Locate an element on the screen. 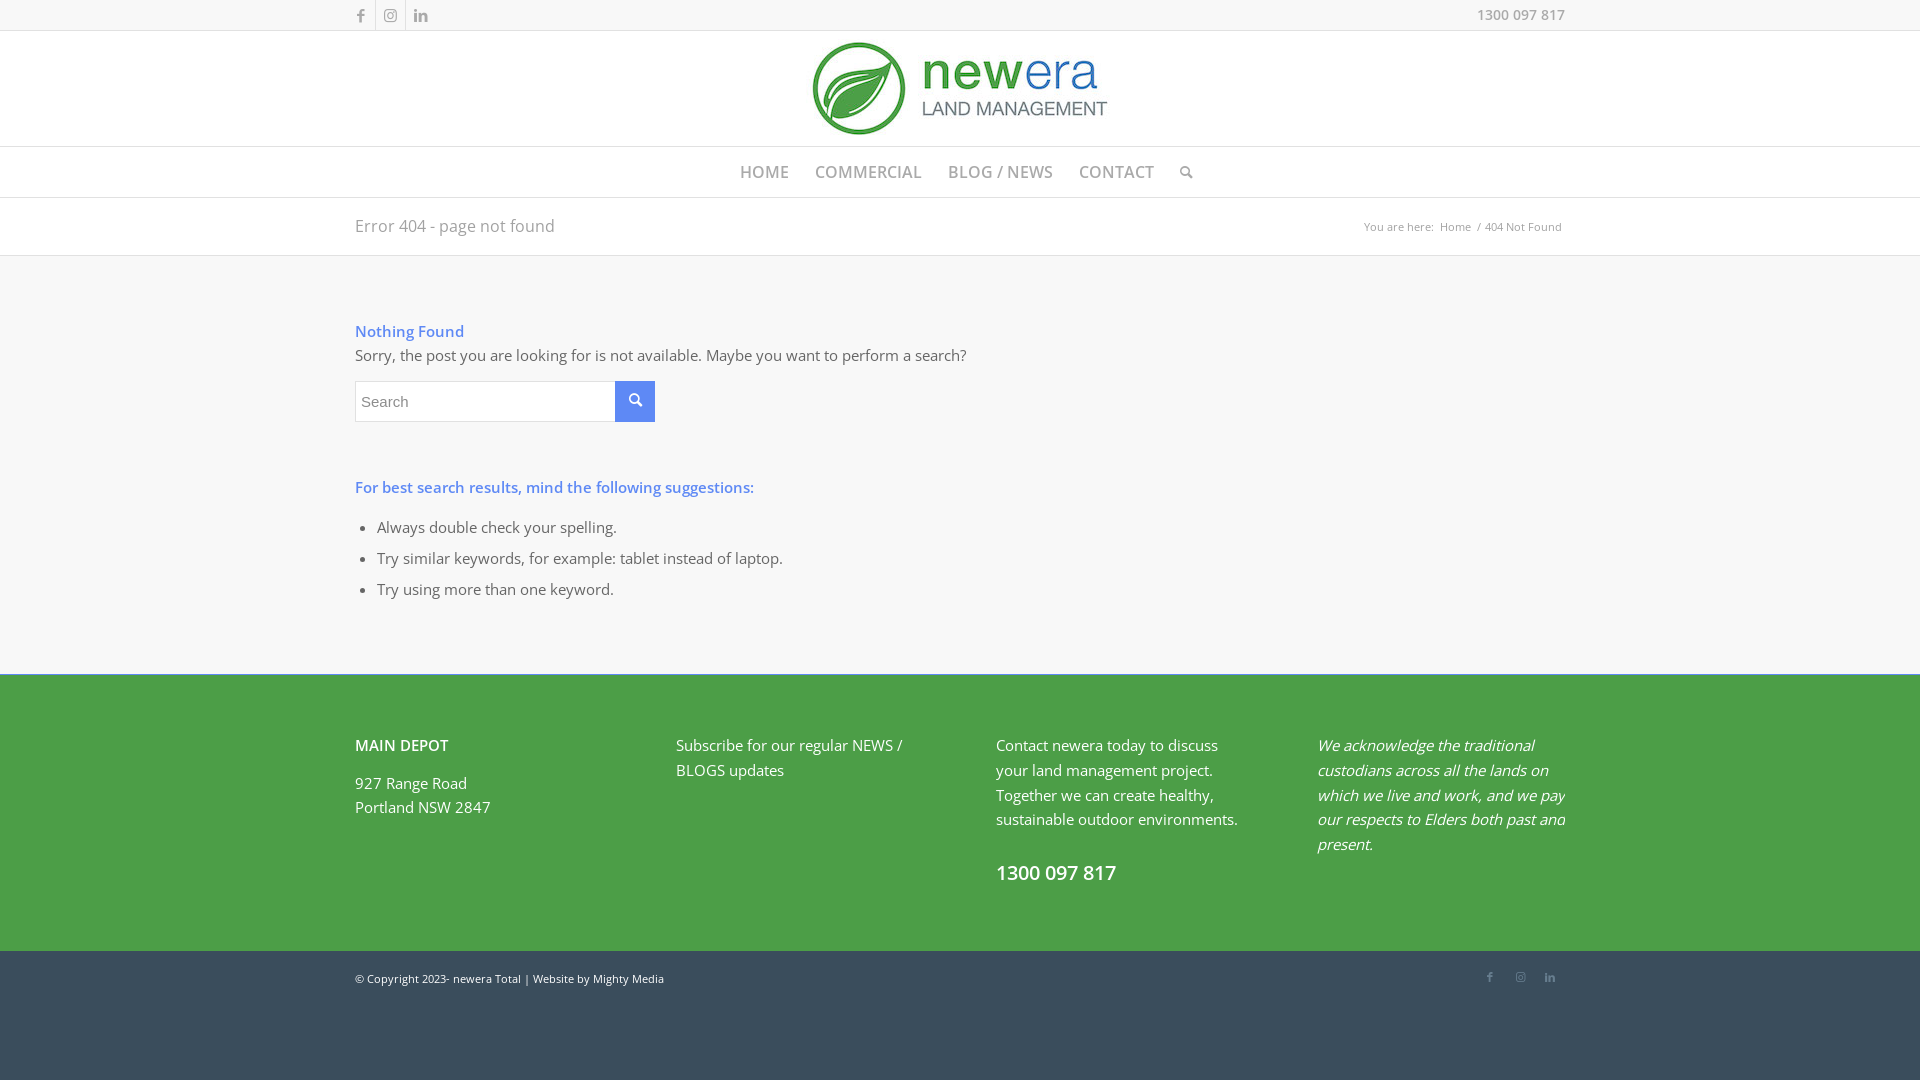 This screenshot has width=1920, height=1080. HOME is located at coordinates (764, 172).